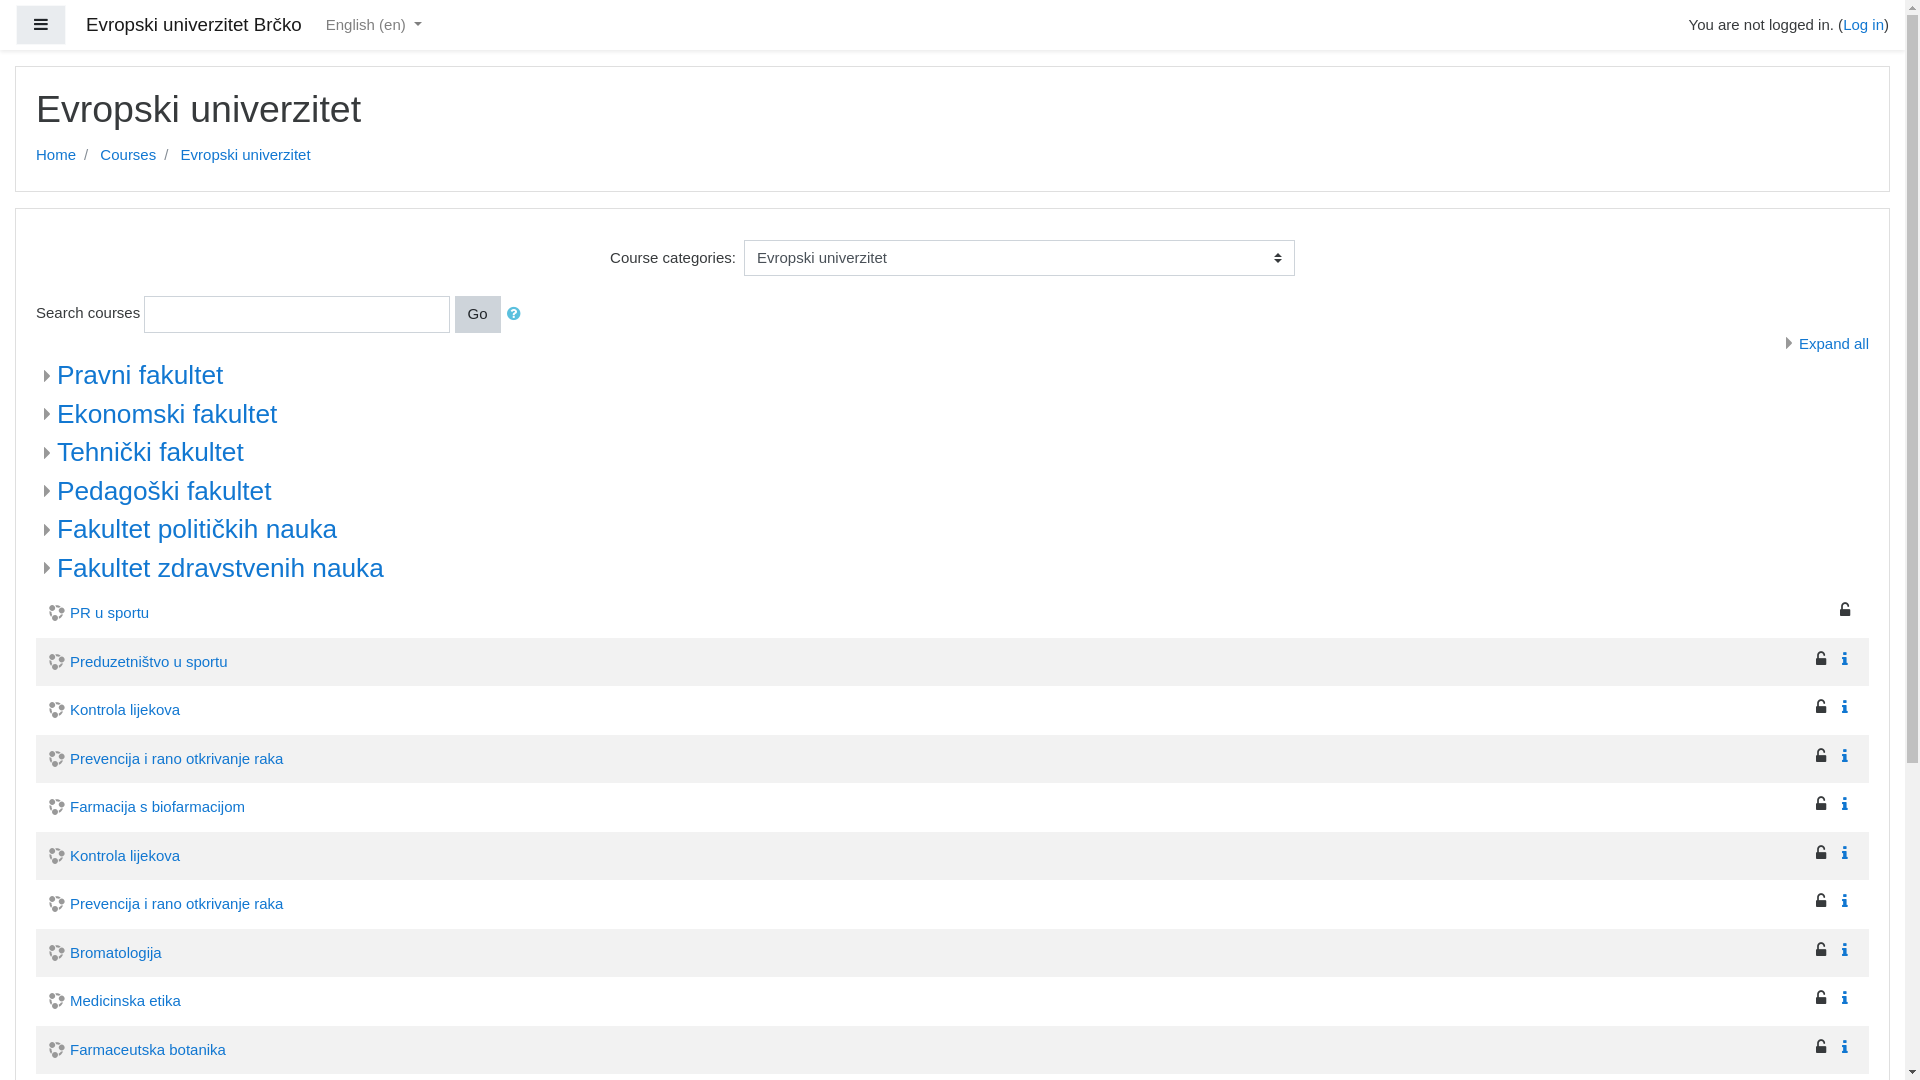 Image resolution: width=1920 pixels, height=1080 pixels. What do you see at coordinates (1845, 707) in the screenshot?
I see `Summary` at bounding box center [1845, 707].